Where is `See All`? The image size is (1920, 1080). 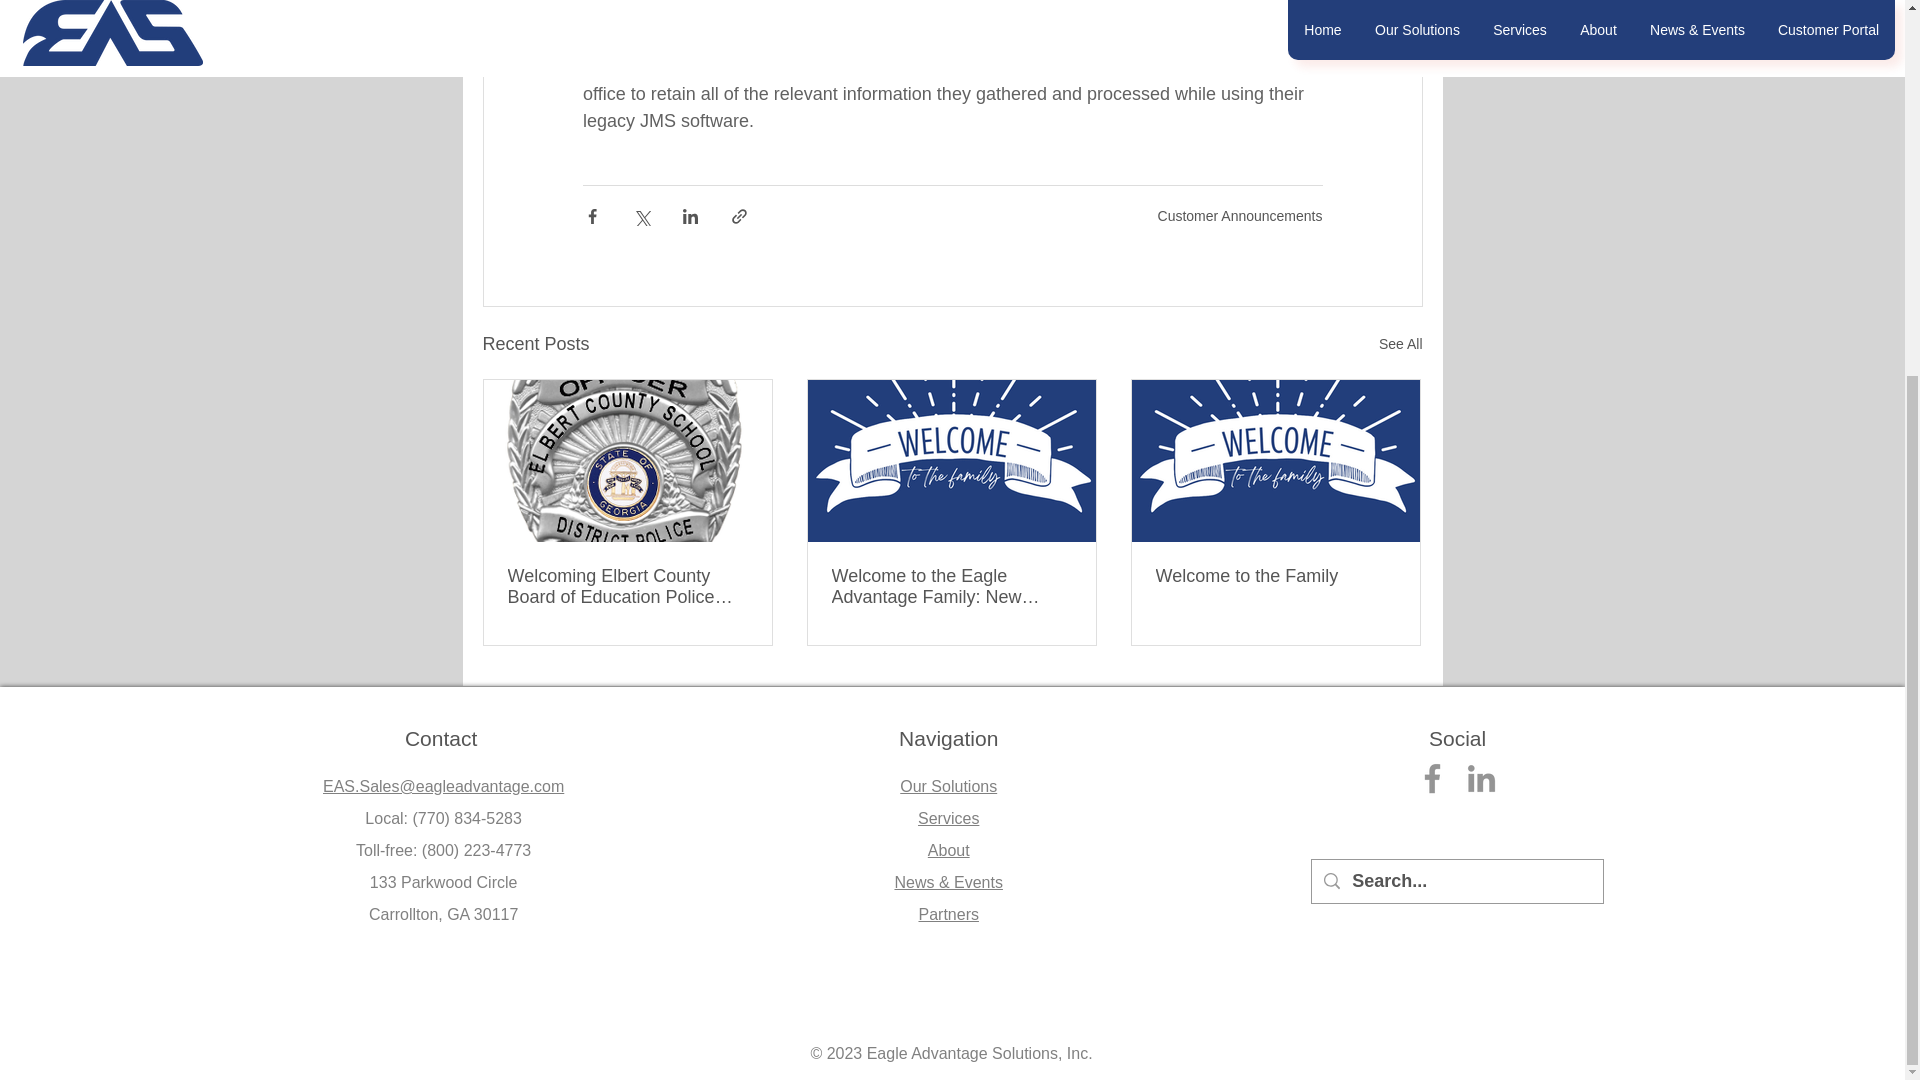
See All is located at coordinates (1400, 344).